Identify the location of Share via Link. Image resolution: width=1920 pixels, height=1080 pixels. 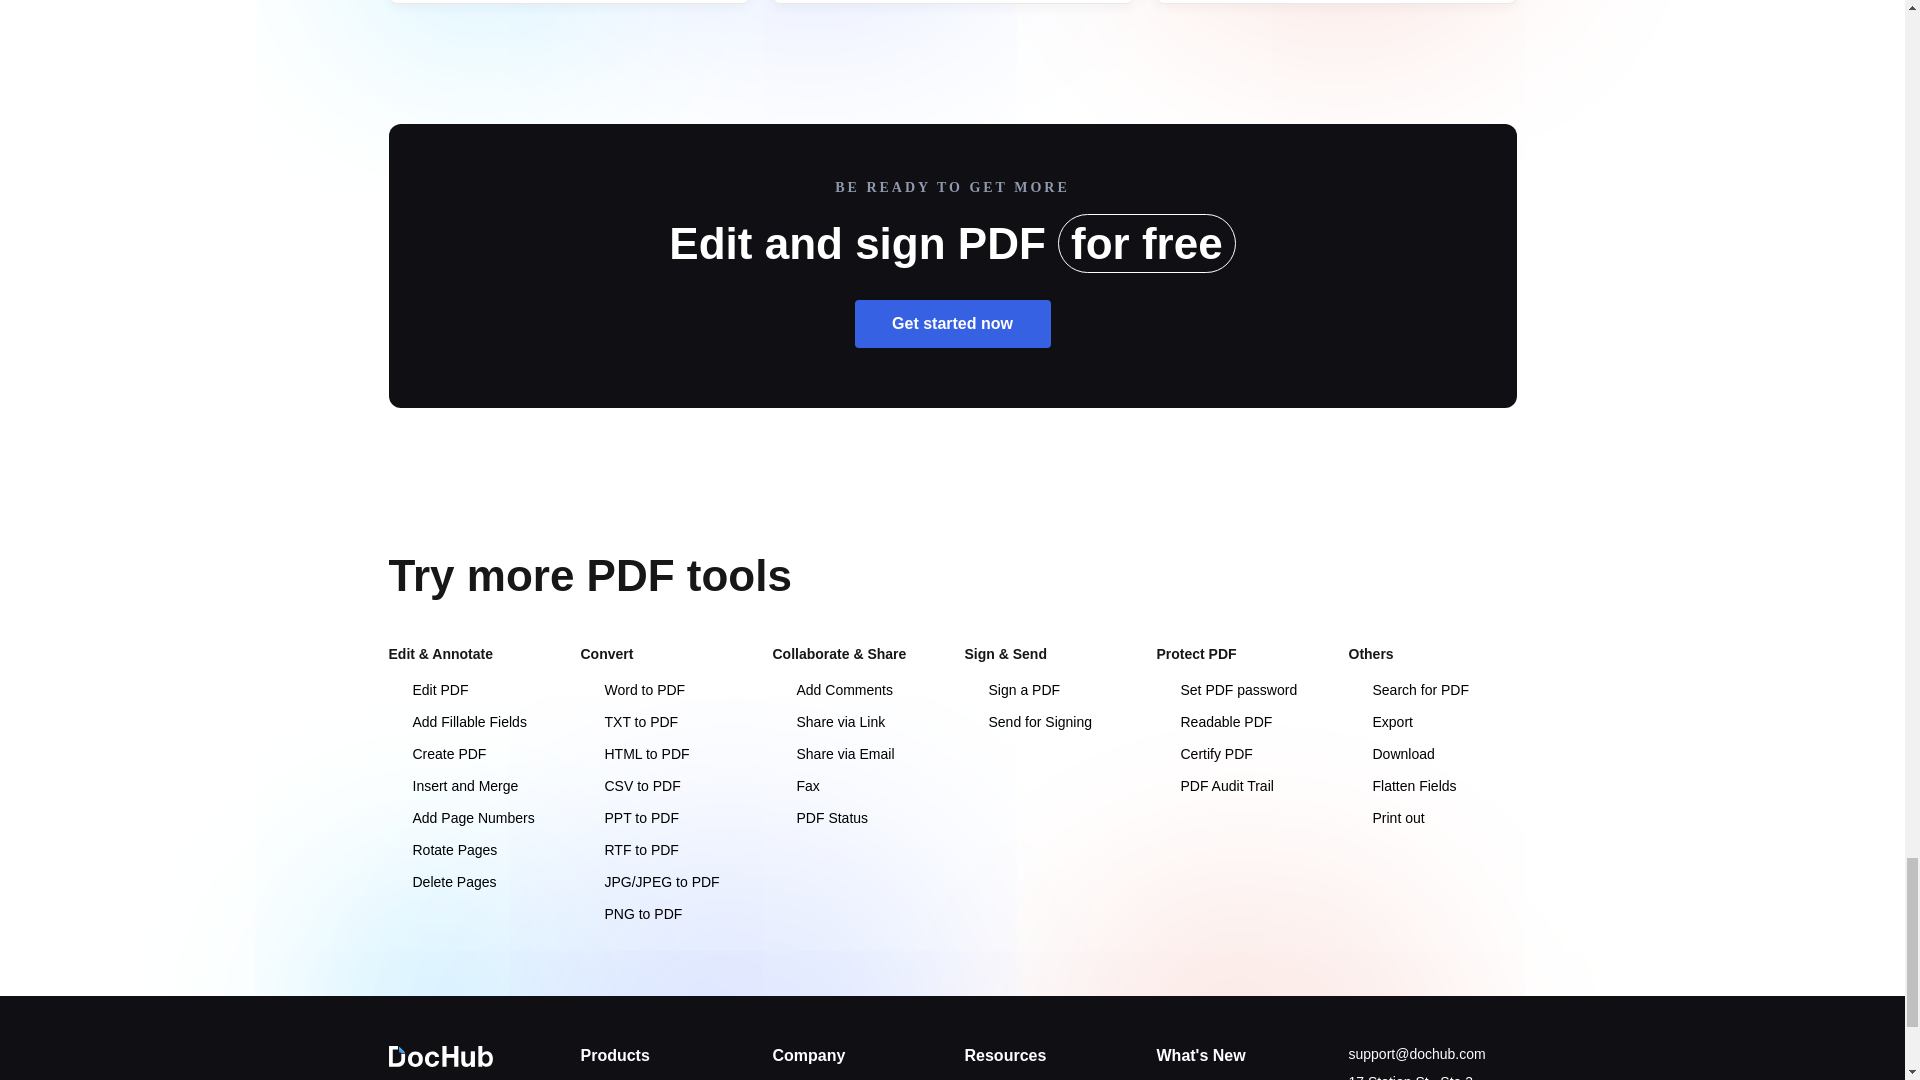
(828, 722).